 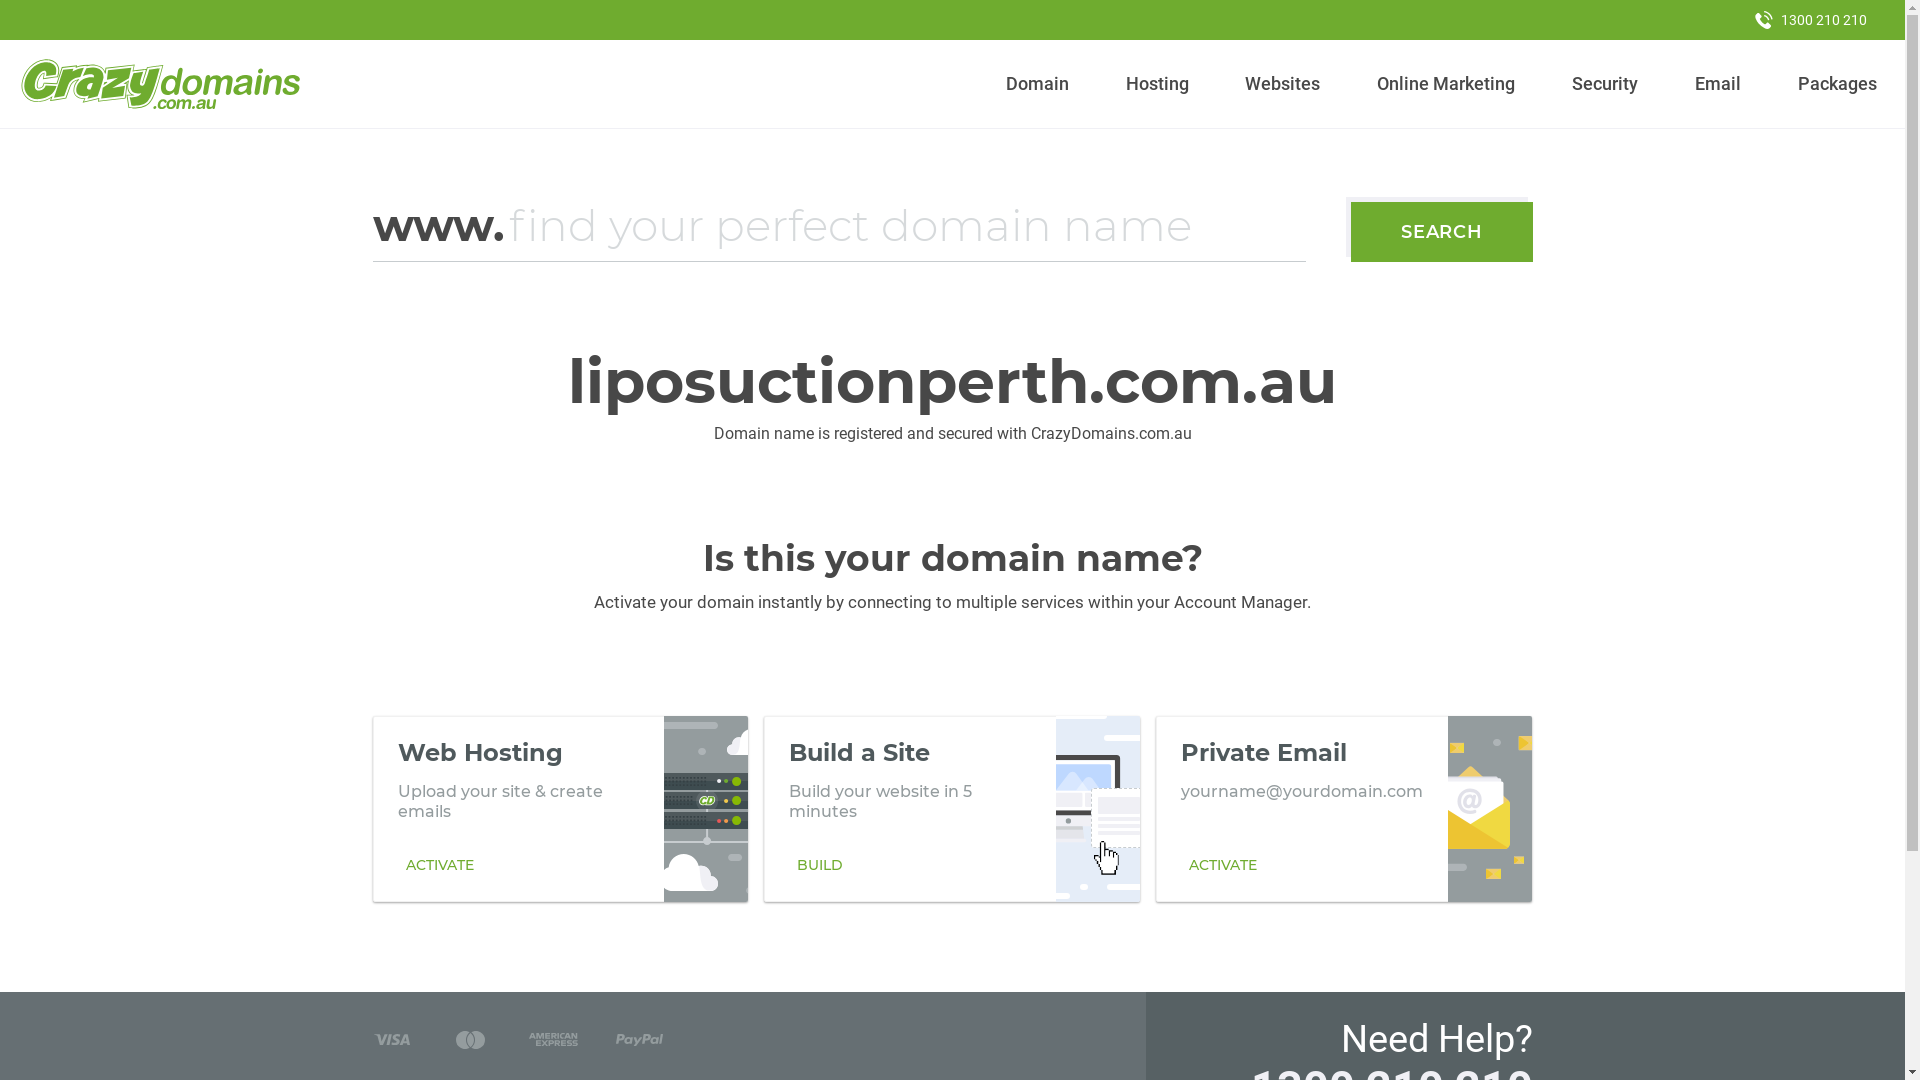 I want to click on Domain, so click(x=1038, y=84).